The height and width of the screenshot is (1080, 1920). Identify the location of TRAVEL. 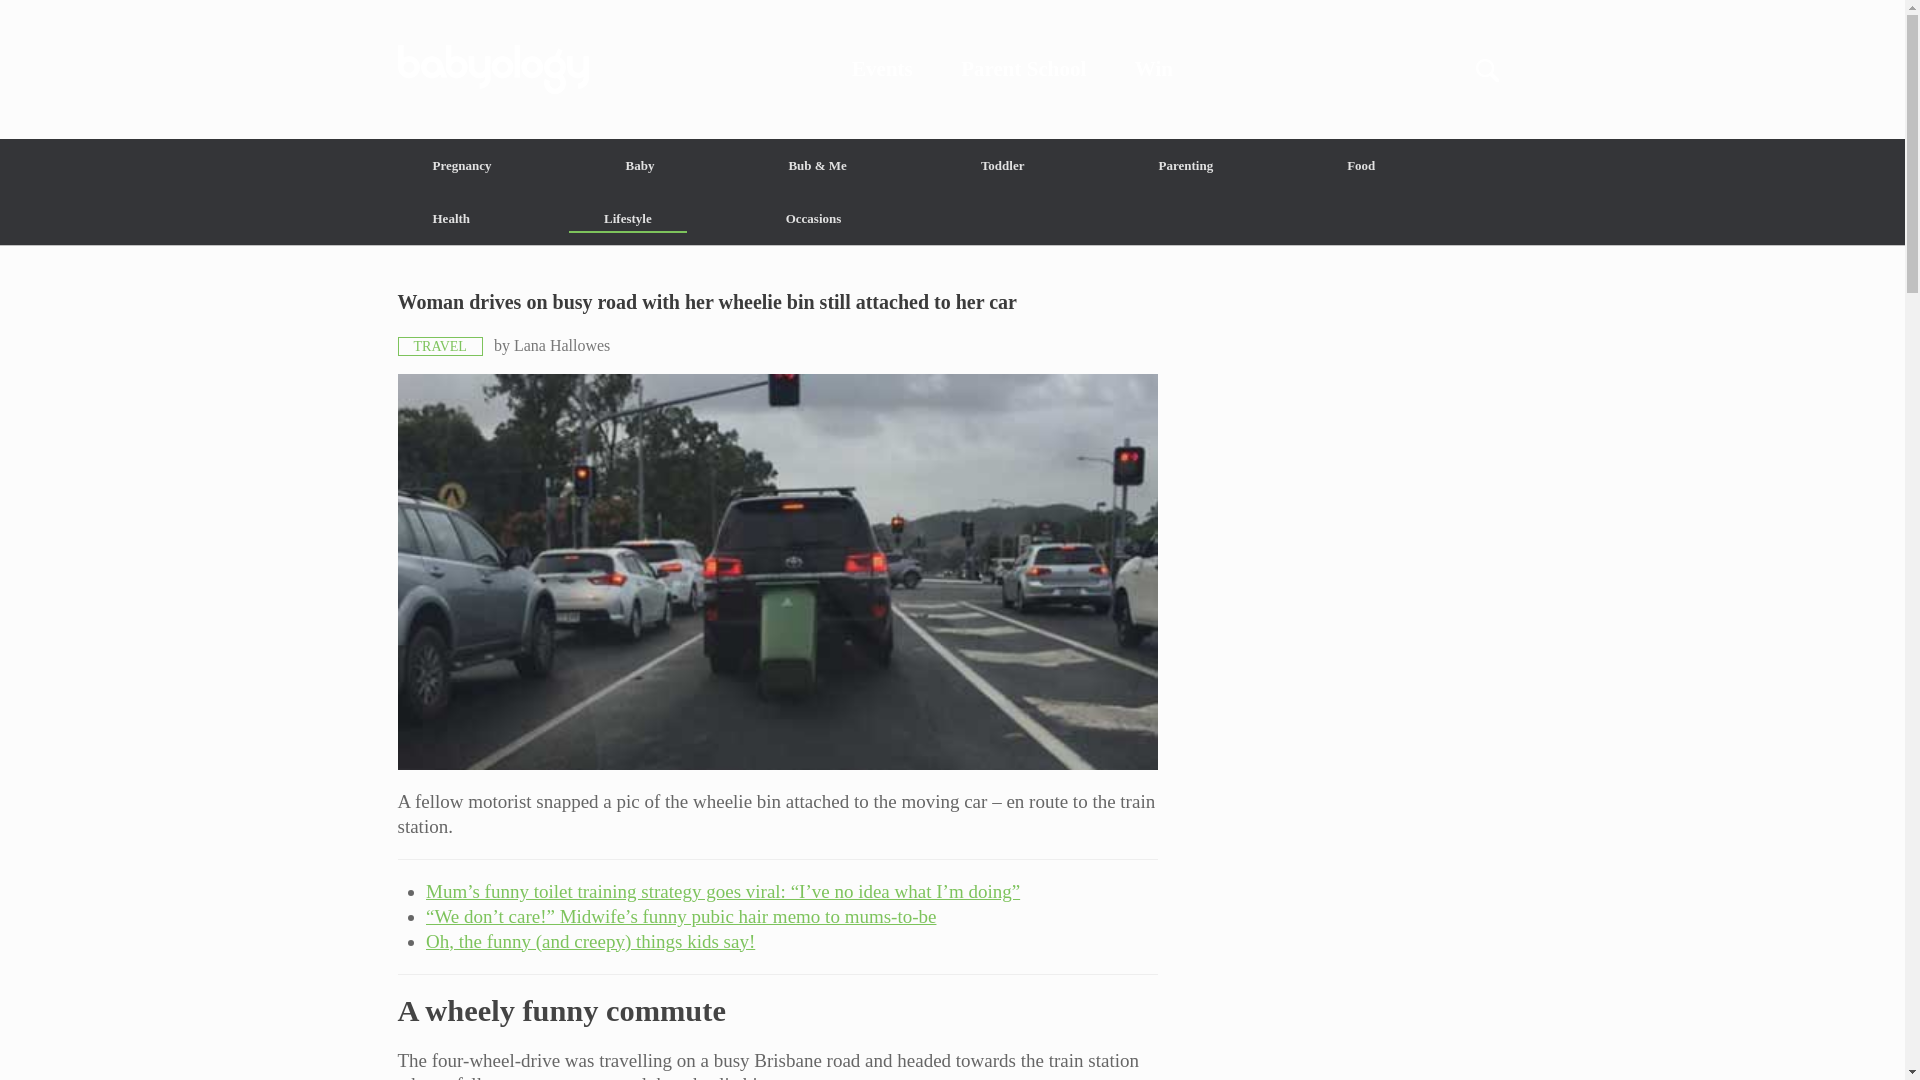
(440, 346).